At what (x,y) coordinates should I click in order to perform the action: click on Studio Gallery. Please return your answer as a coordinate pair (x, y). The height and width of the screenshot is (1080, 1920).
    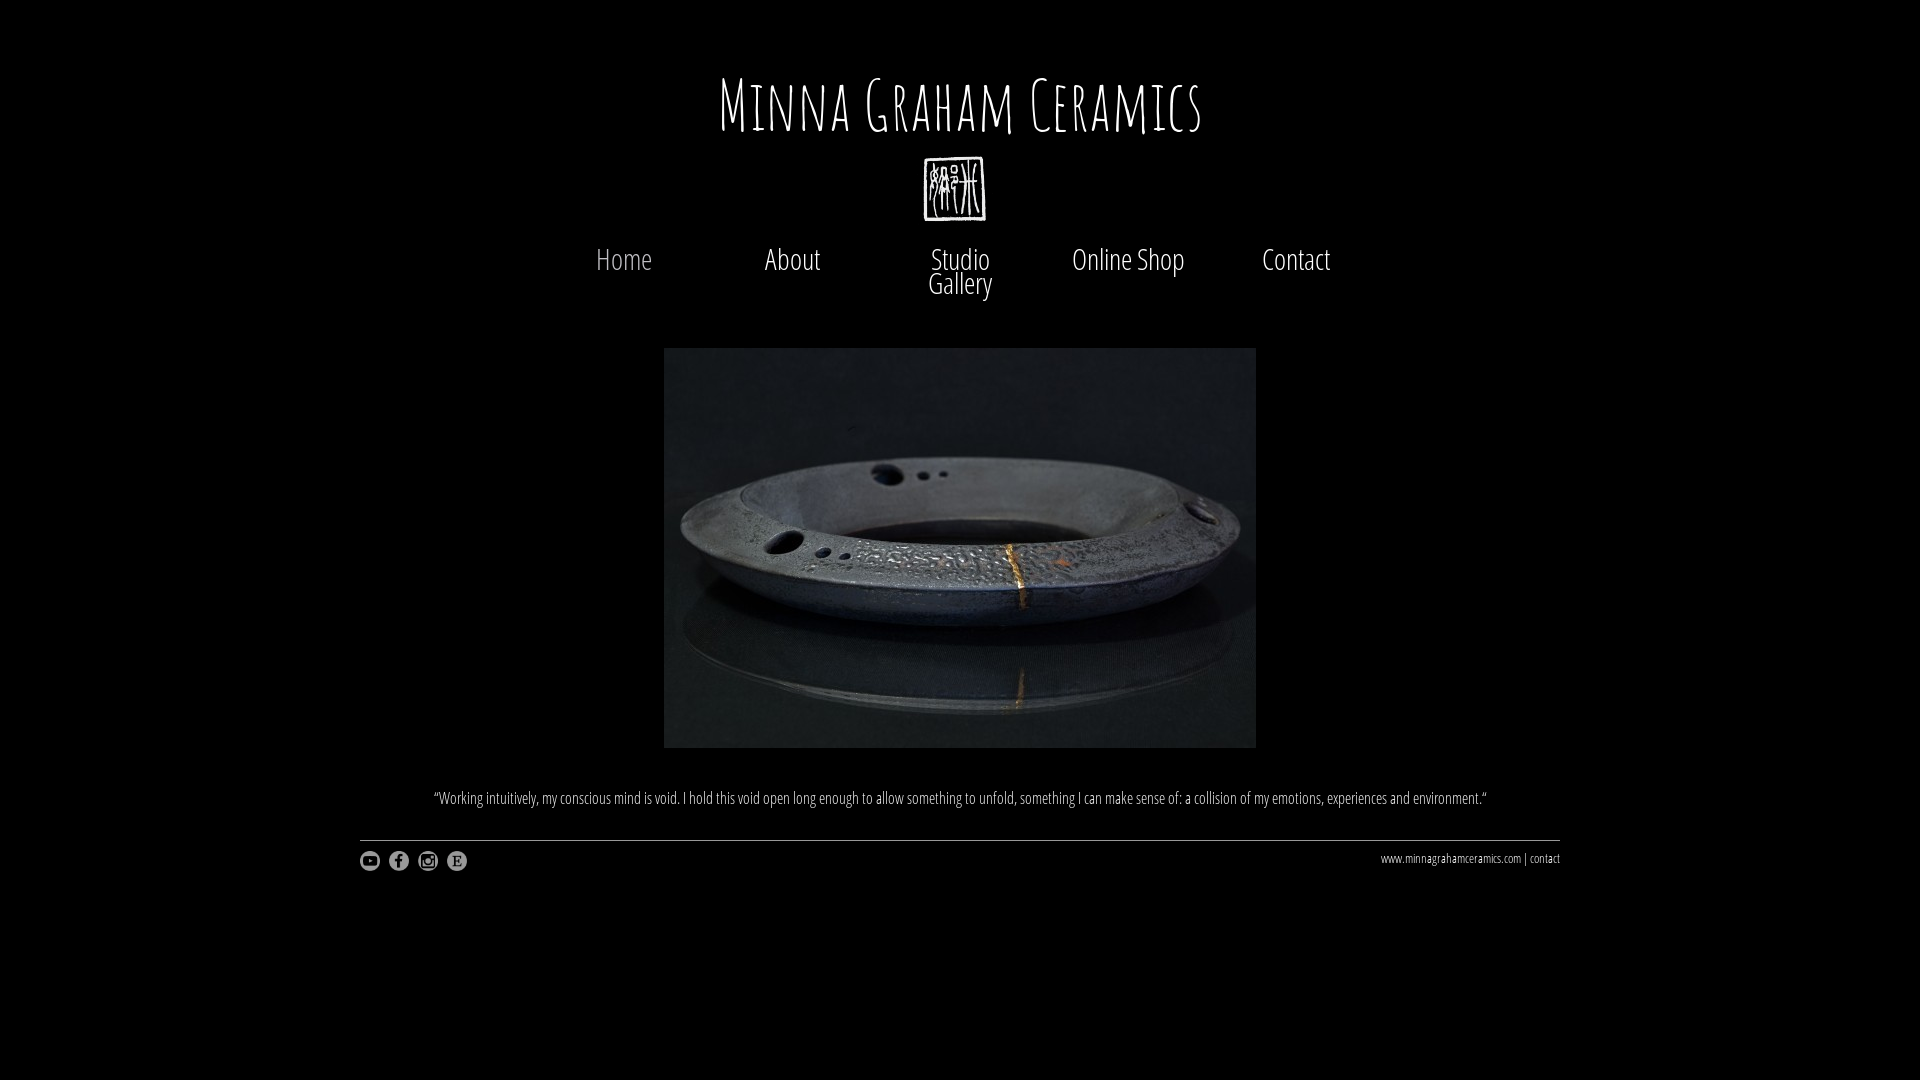
    Looking at the image, I should click on (960, 271).